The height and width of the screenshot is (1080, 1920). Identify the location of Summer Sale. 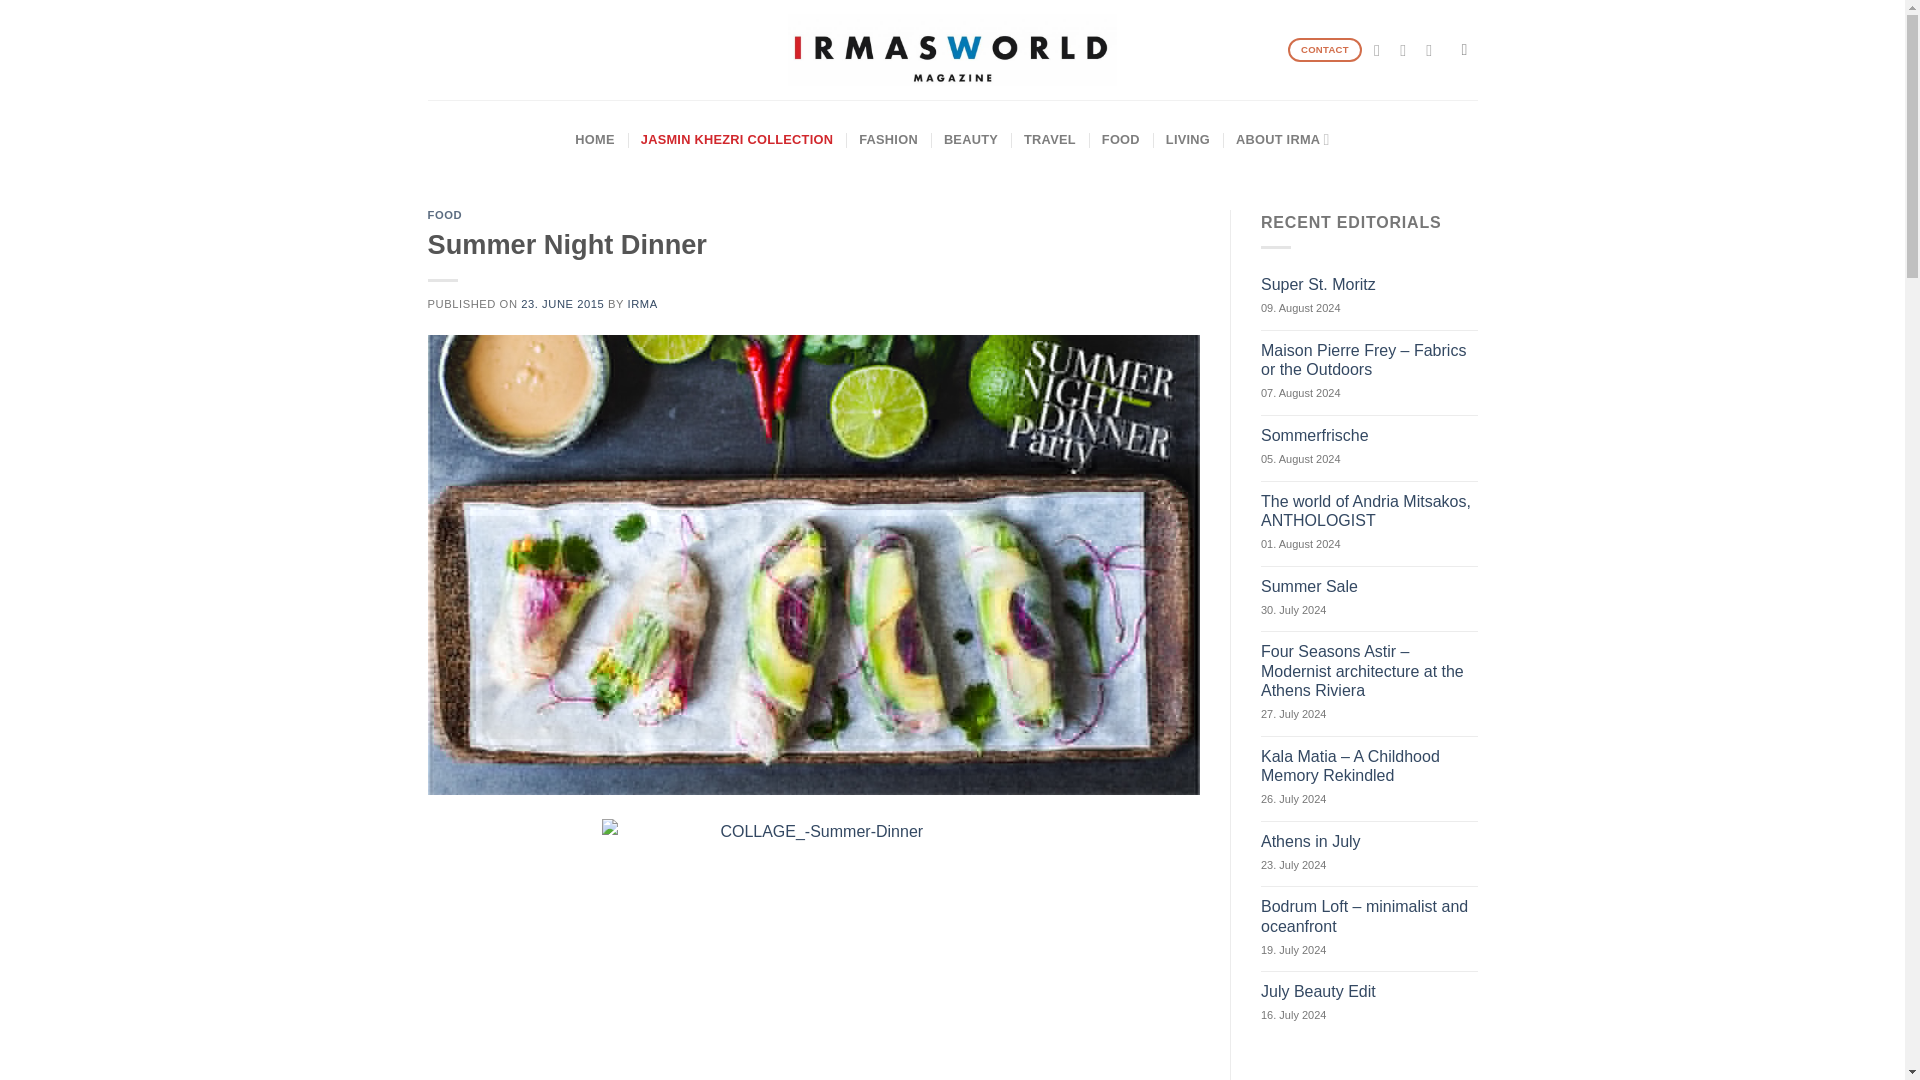
(1370, 586).